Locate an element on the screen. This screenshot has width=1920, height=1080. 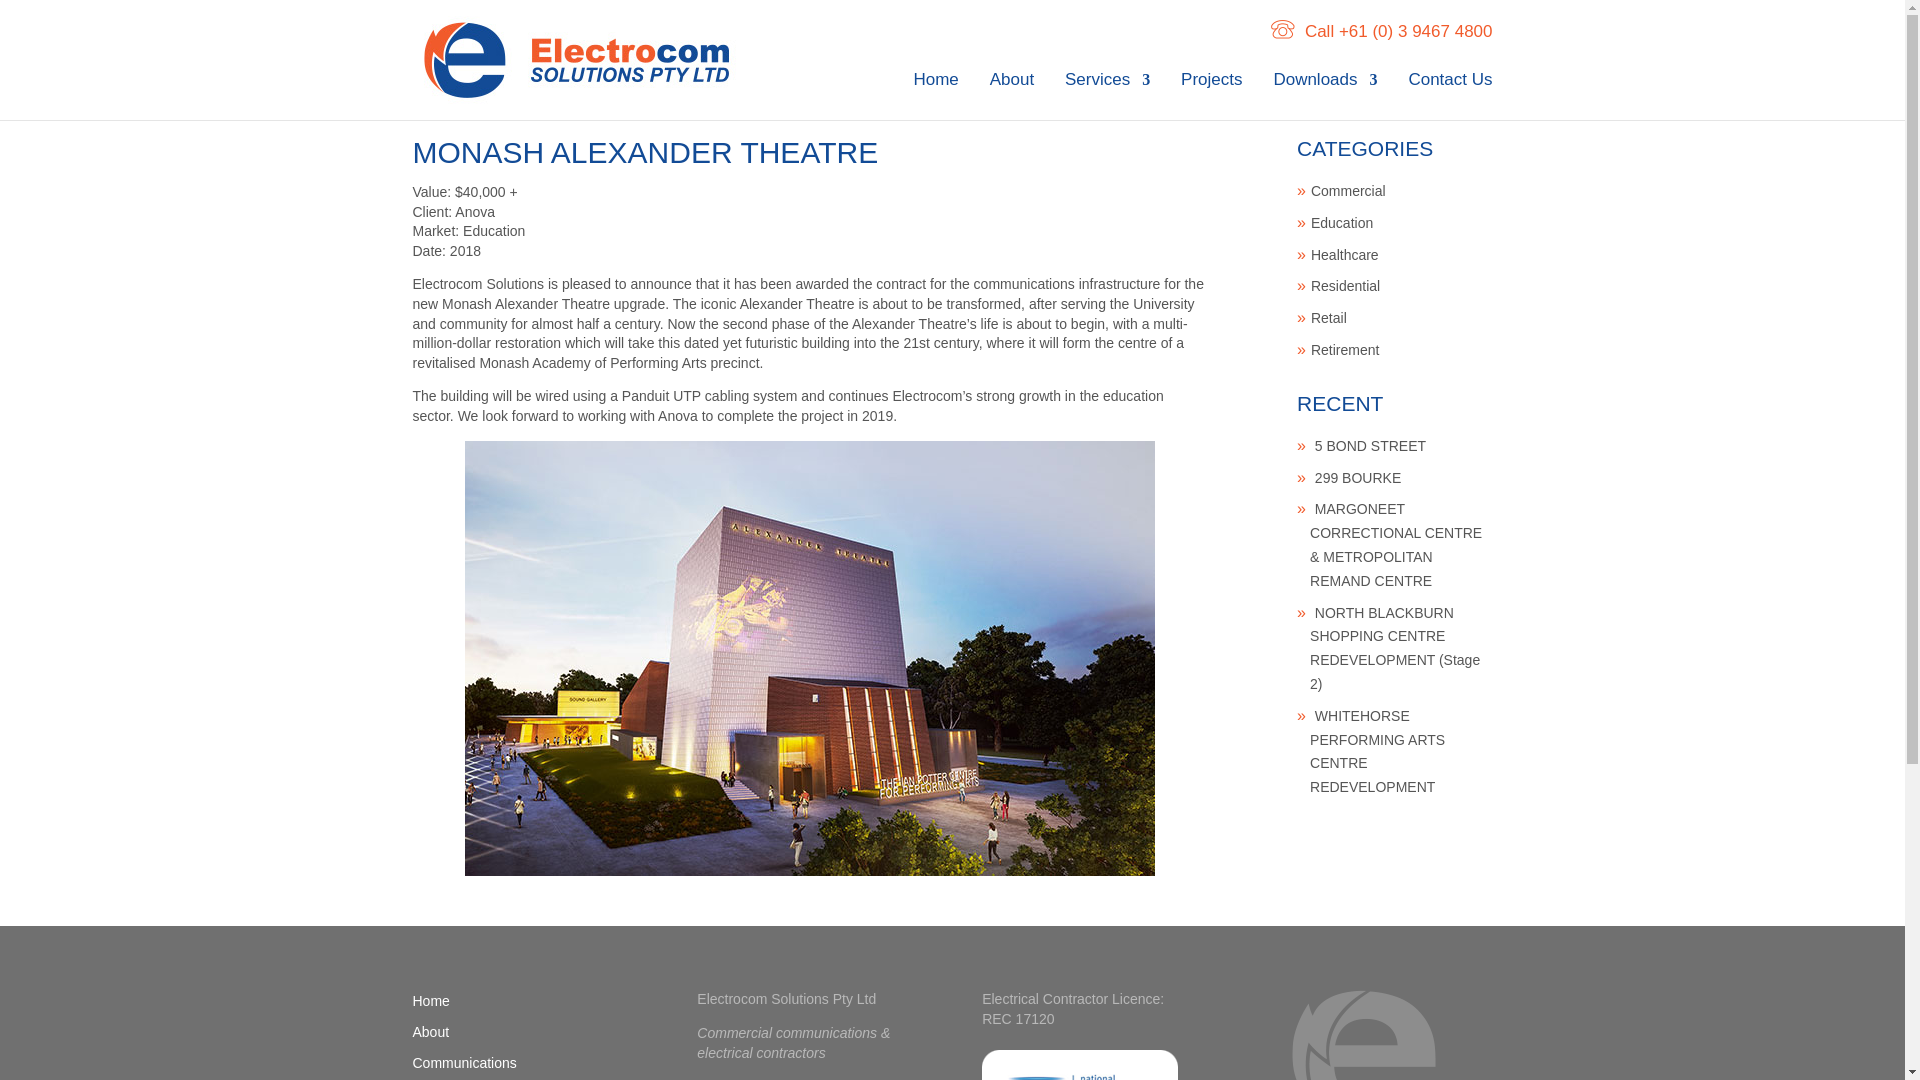
About is located at coordinates (1012, 96).